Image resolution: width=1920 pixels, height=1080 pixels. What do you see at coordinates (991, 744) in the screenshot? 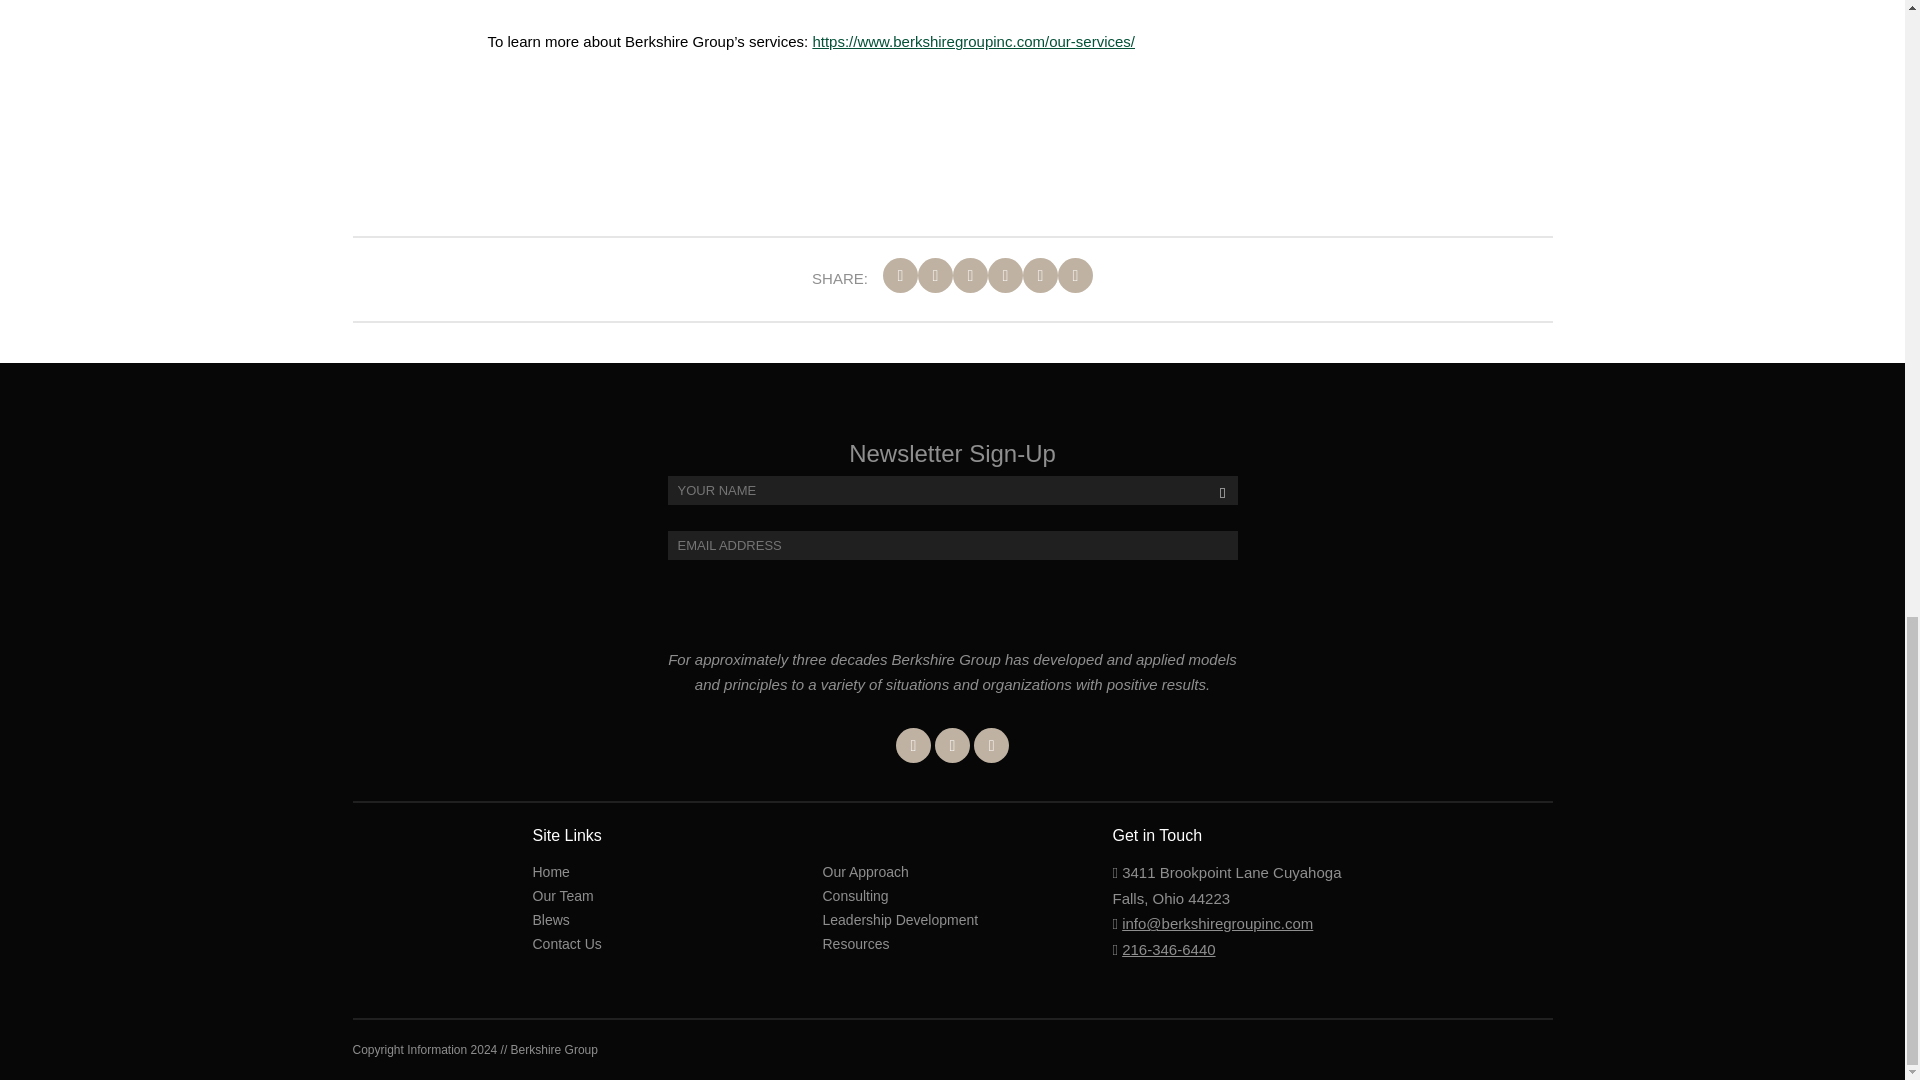
I see `LinkedIn` at bounding box center [991, 744].